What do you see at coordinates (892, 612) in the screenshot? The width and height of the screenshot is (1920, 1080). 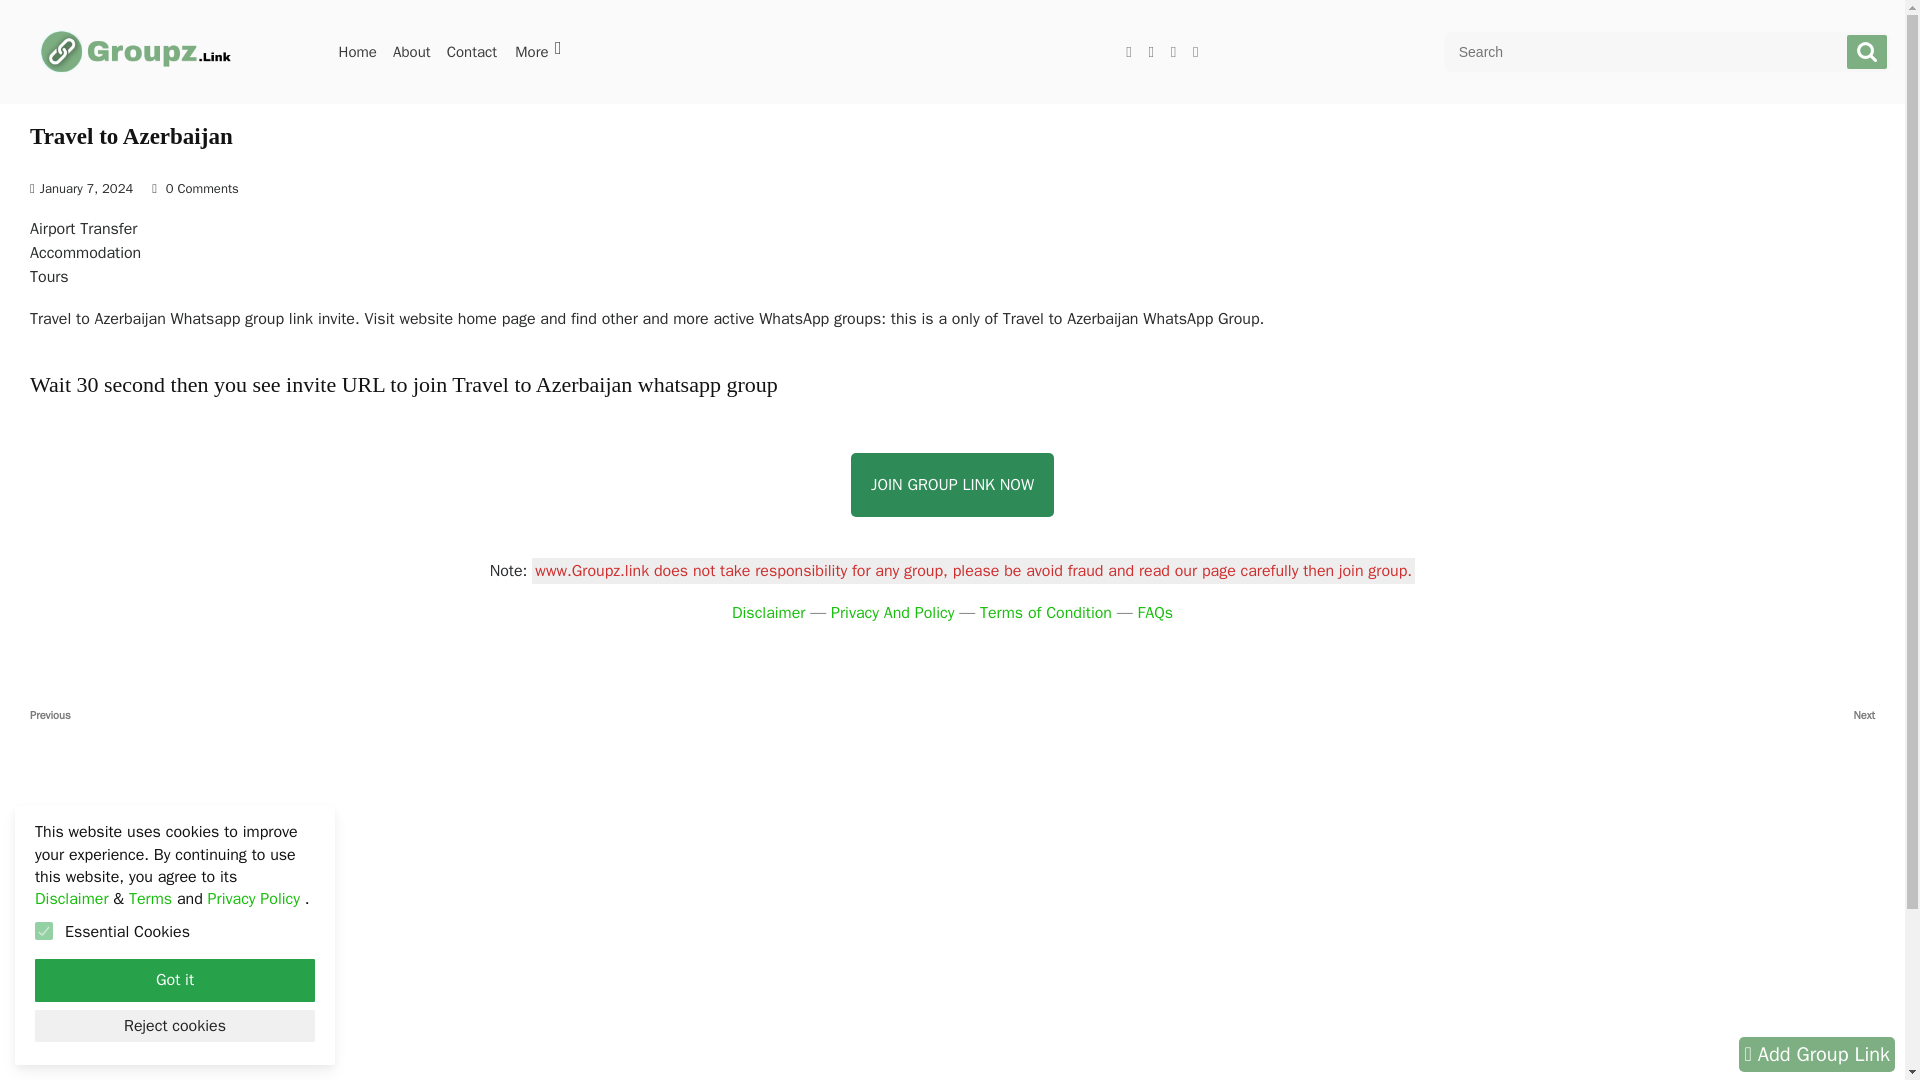 I see `More` at bounding box center [892, 612].